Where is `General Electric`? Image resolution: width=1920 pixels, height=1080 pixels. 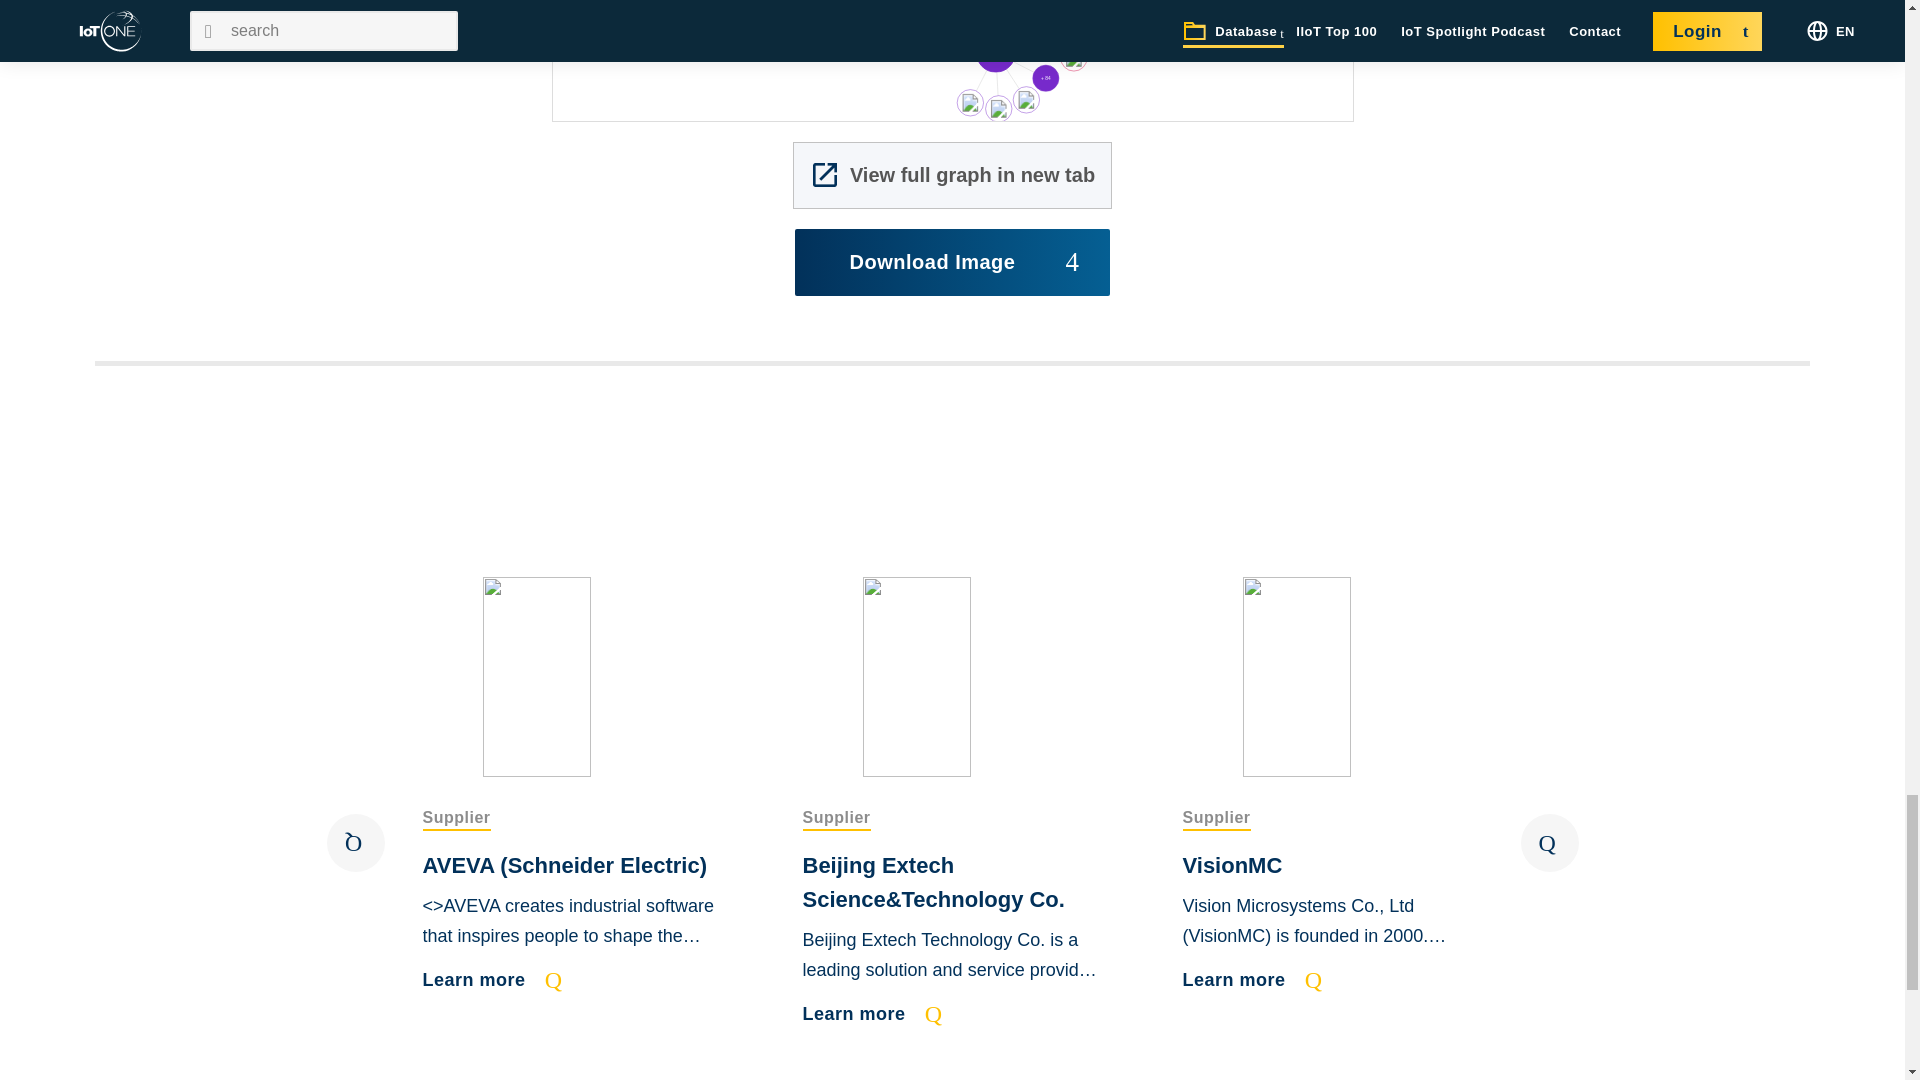 General Electric is located at coordinates (997, 108).